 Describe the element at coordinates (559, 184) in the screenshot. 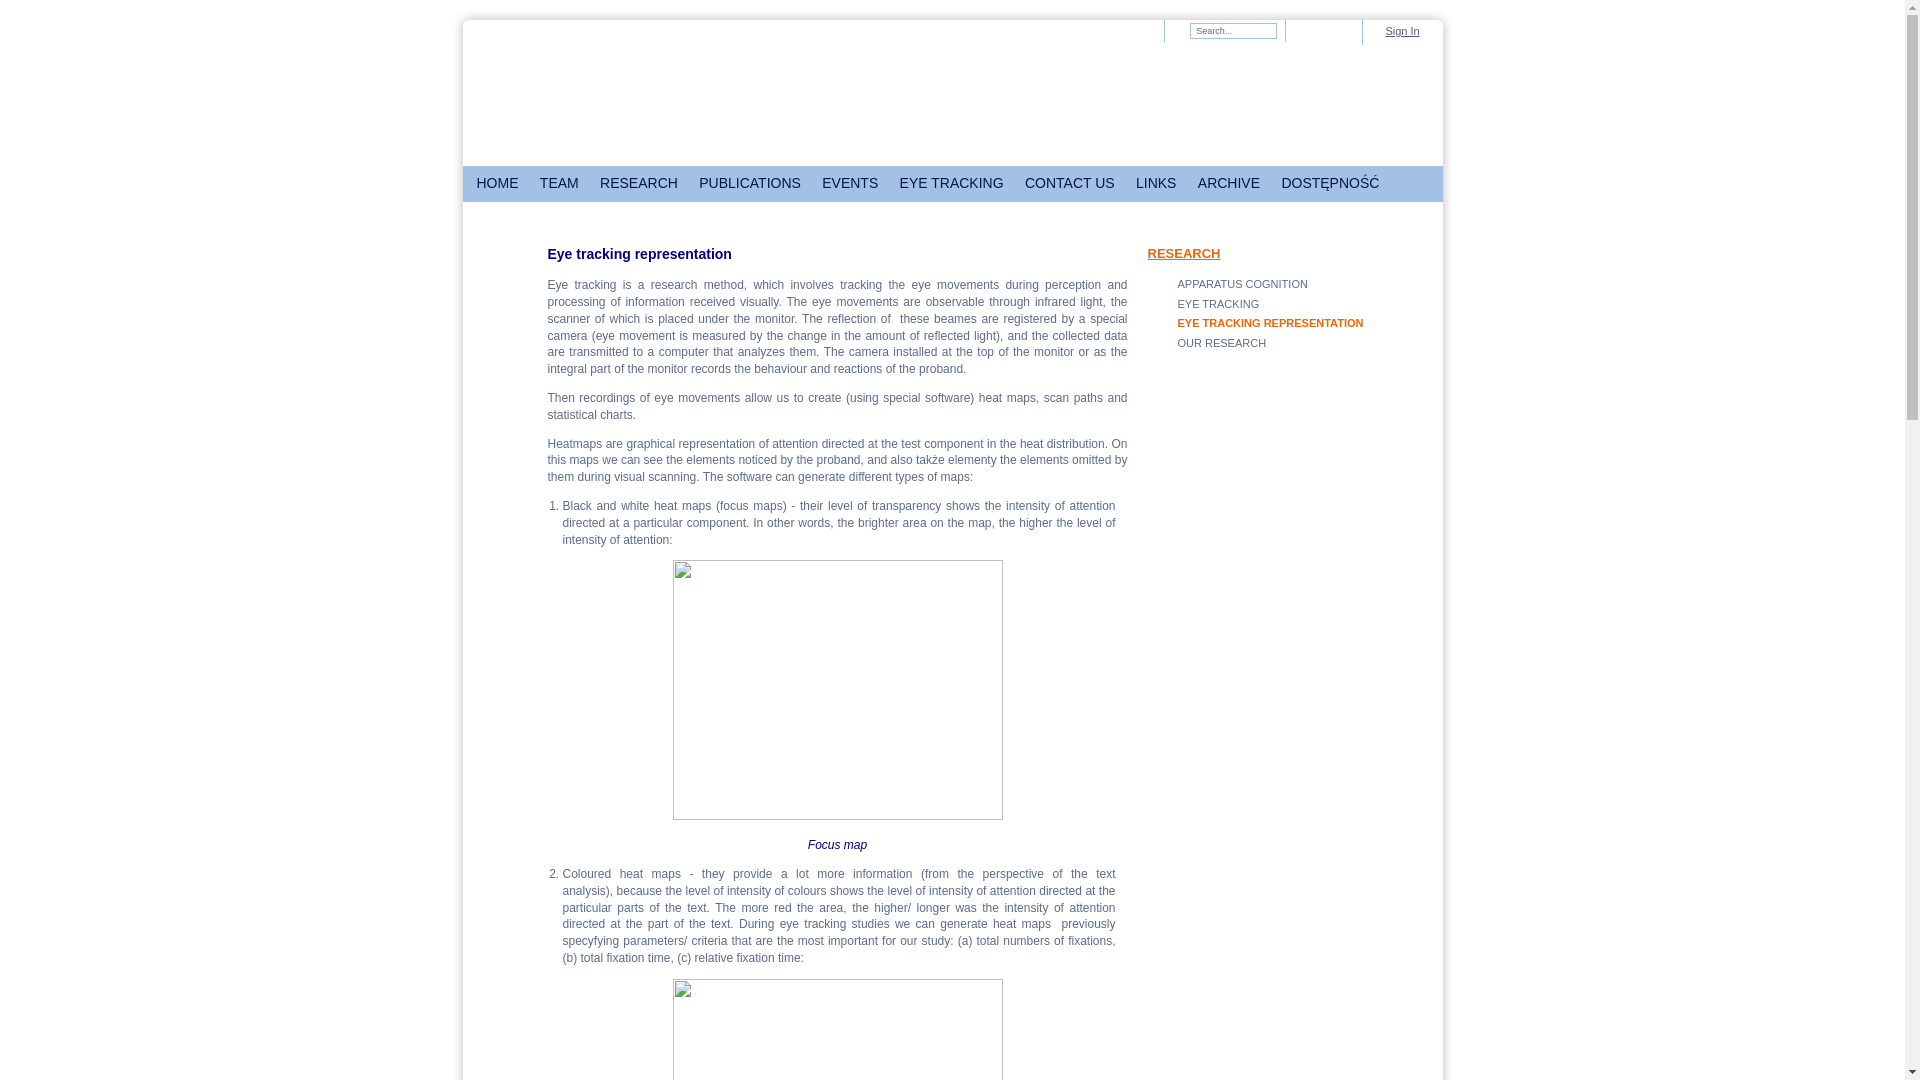

I see `TEAM` at that location.